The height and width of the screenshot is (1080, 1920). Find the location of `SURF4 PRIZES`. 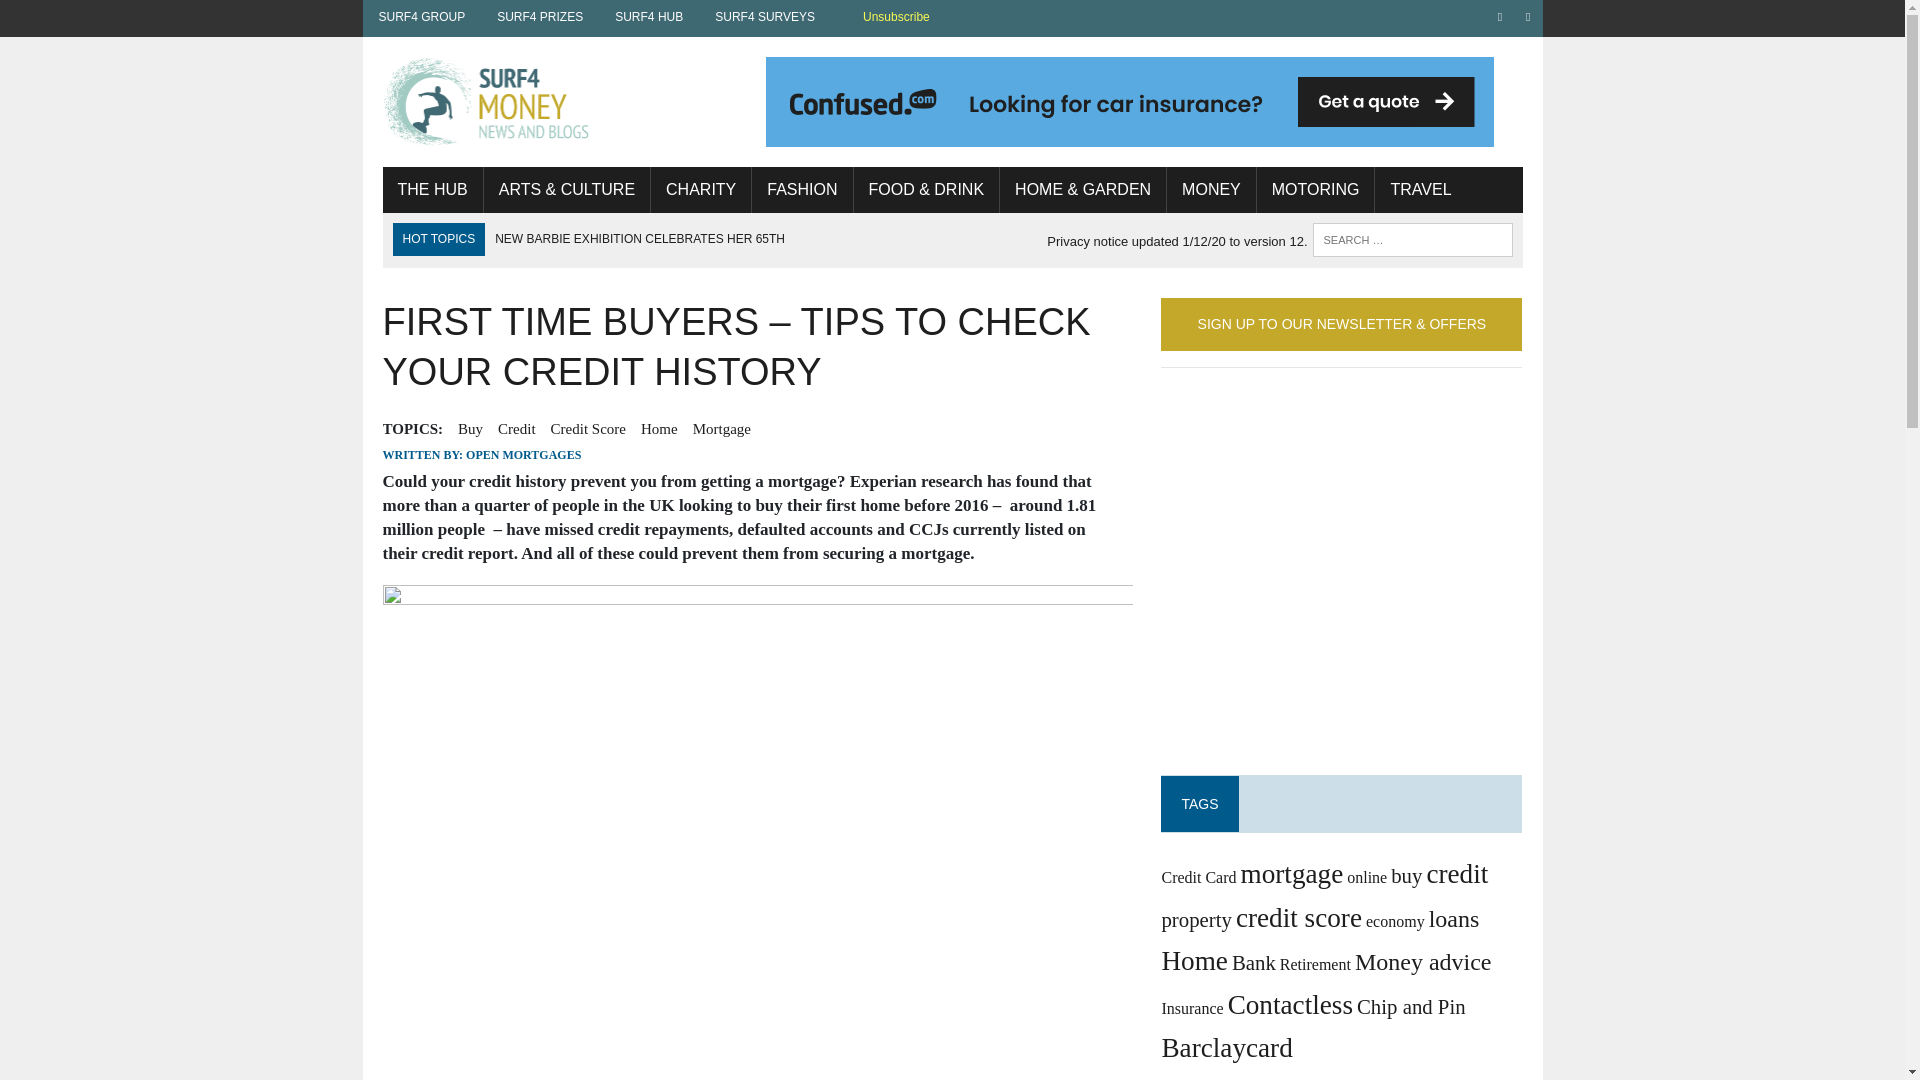

SURF4 PRIZES is located at coordinates (540, 16).